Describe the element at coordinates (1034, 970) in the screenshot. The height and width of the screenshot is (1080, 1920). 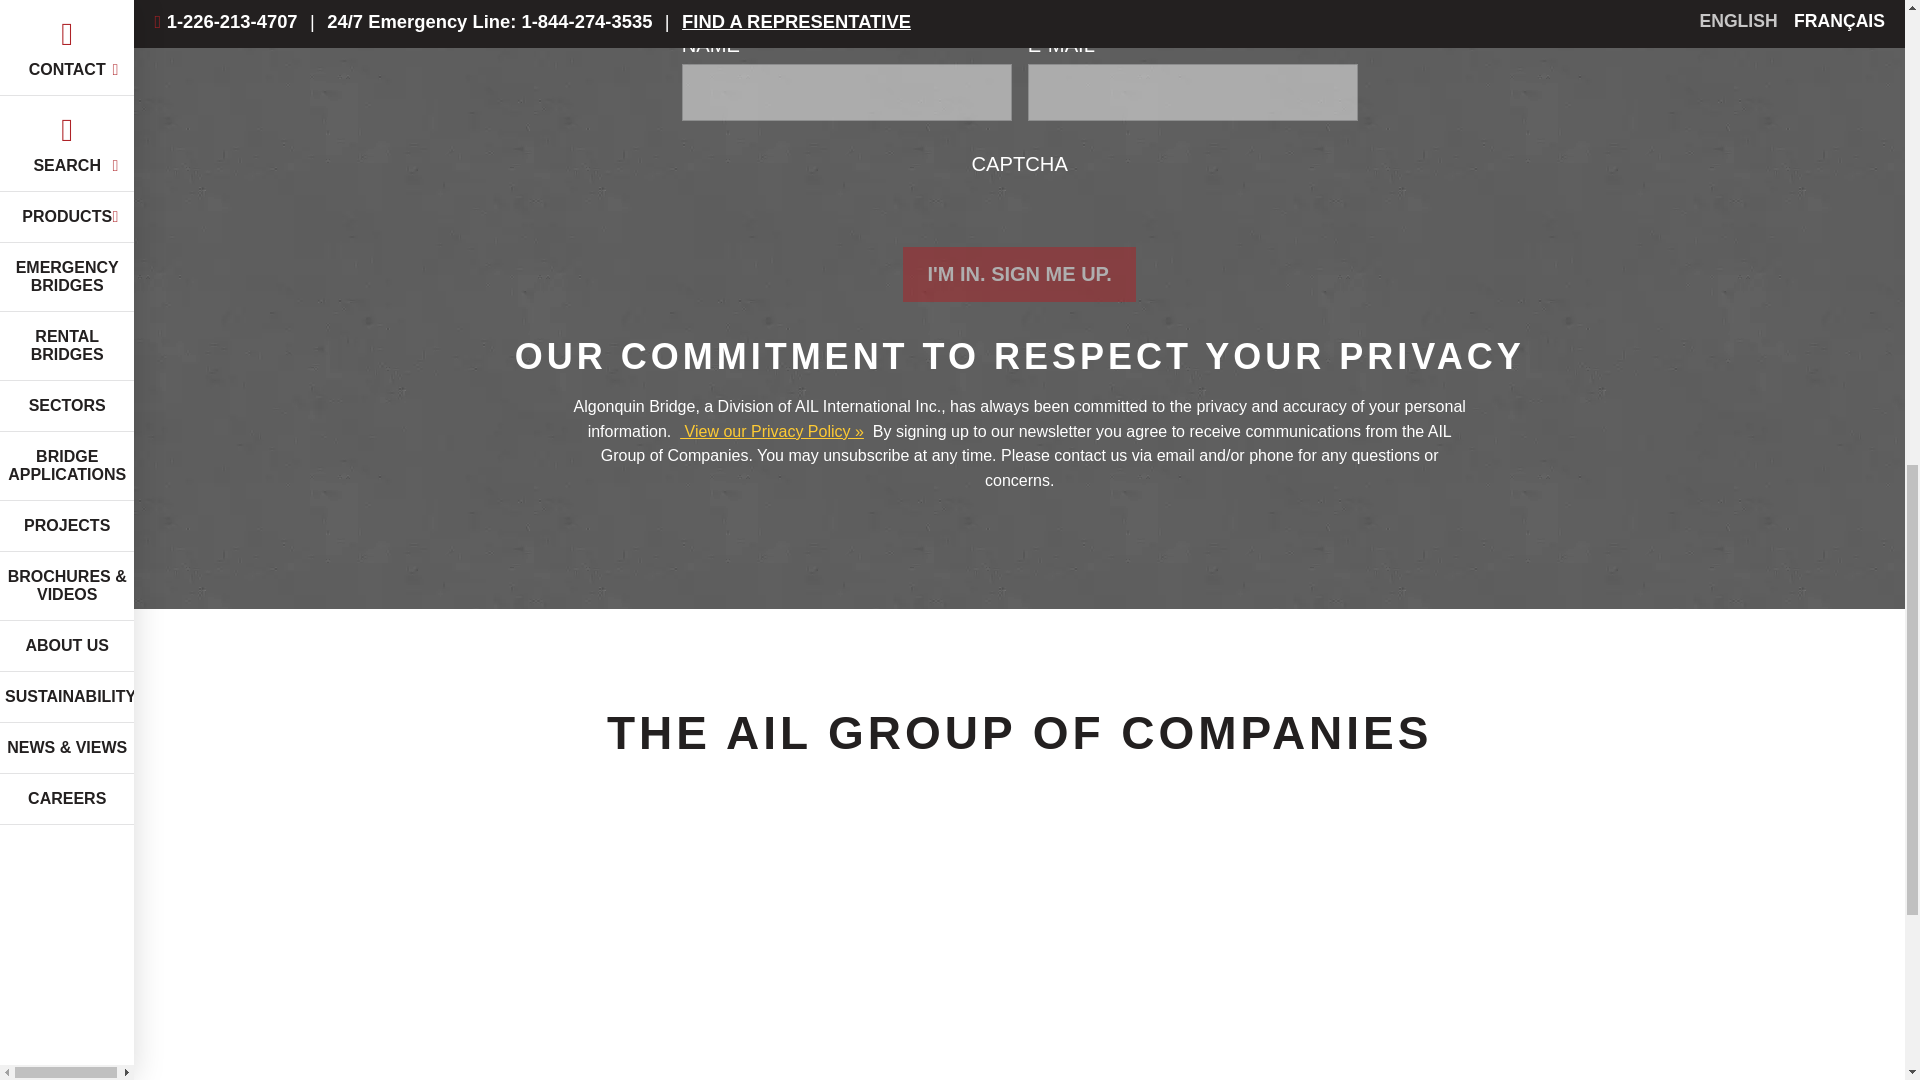
I see `AIL Internatinoal` at that location.